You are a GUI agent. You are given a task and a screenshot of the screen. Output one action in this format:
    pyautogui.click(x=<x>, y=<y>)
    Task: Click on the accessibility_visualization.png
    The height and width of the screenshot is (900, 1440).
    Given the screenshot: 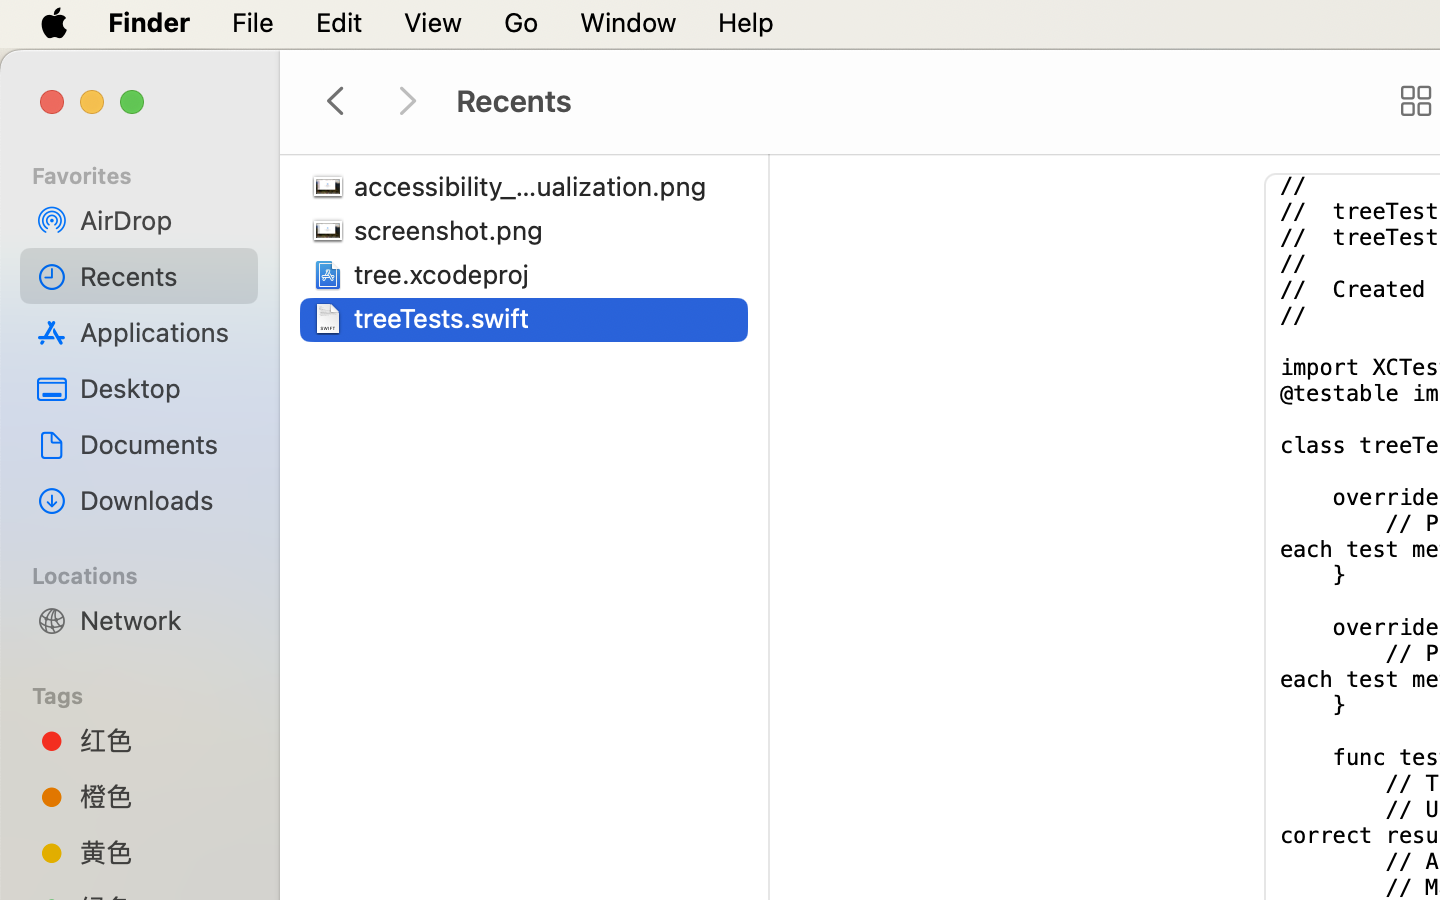 What is the action you would take?
    pyautogui.click(x=536, y=186)
    